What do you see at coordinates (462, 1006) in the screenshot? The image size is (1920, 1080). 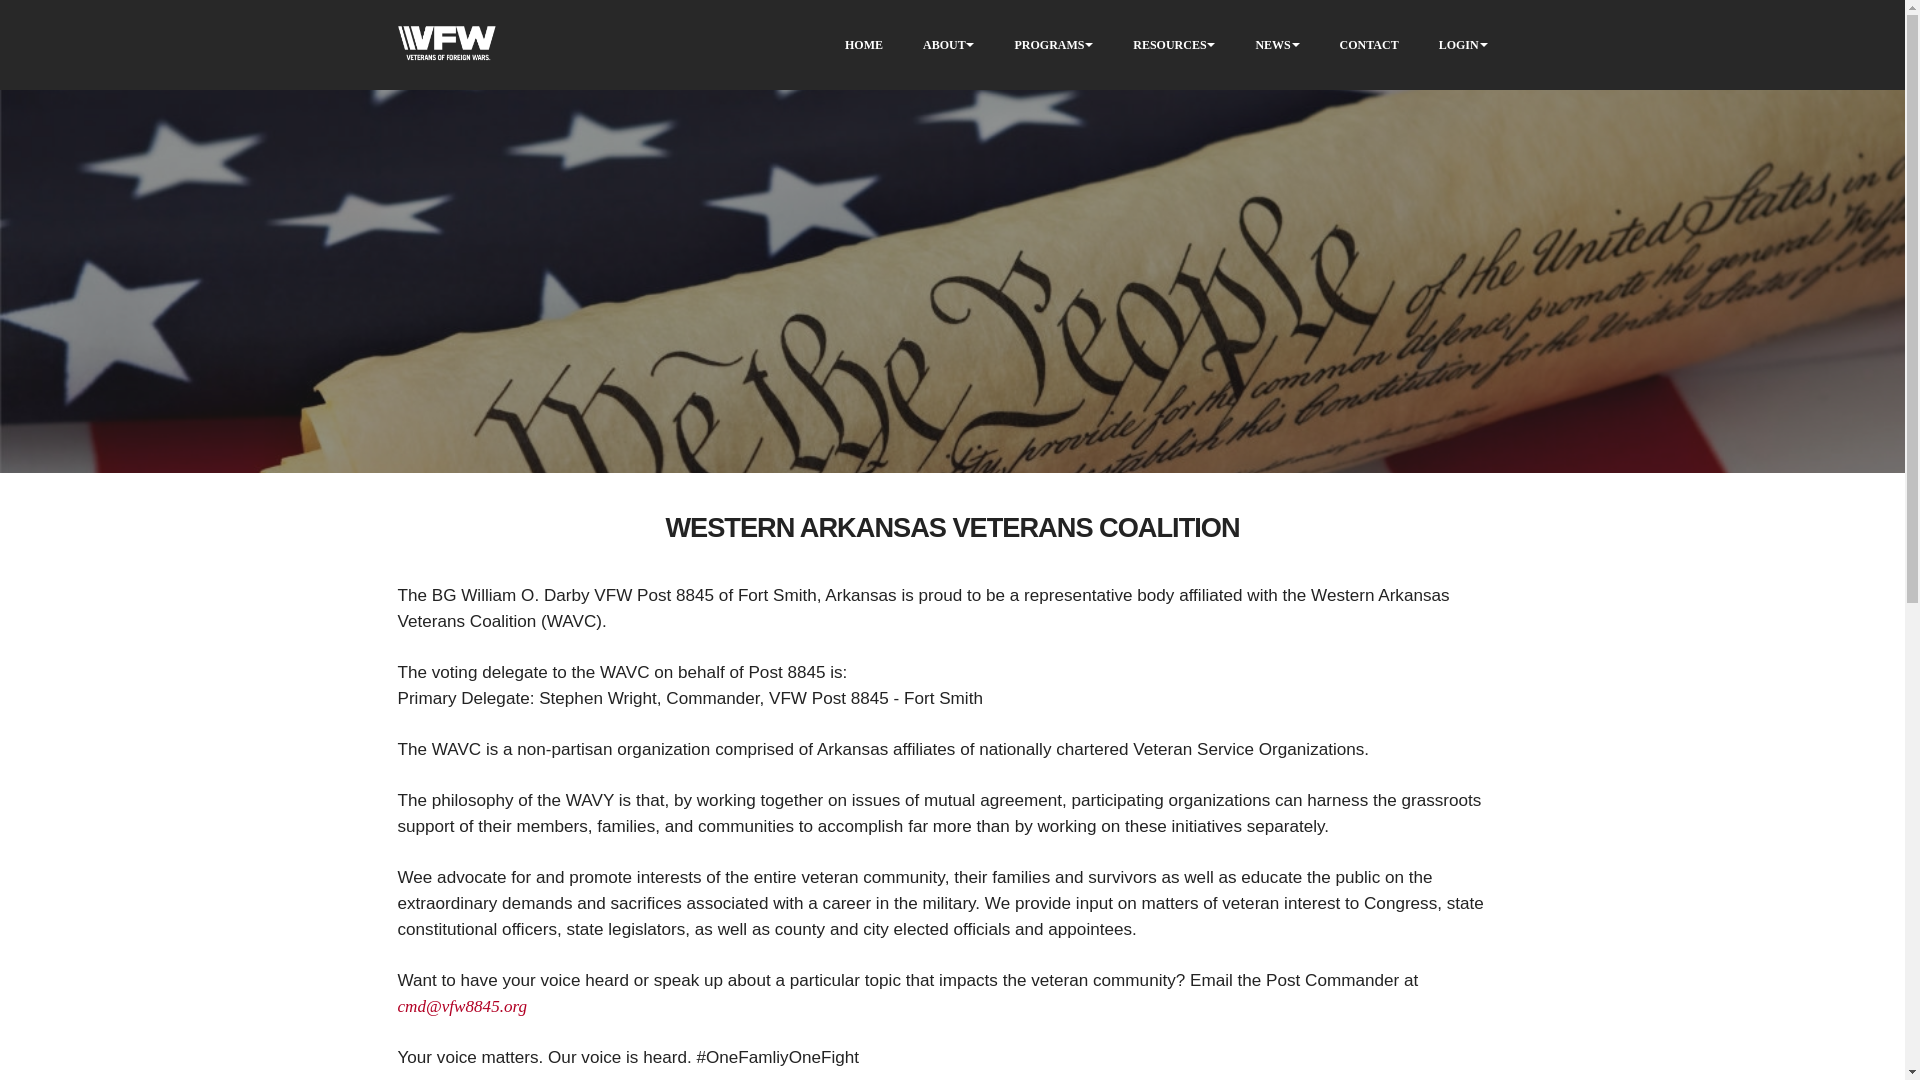 I see `CDR Email` at bounding box center [462, 1006].